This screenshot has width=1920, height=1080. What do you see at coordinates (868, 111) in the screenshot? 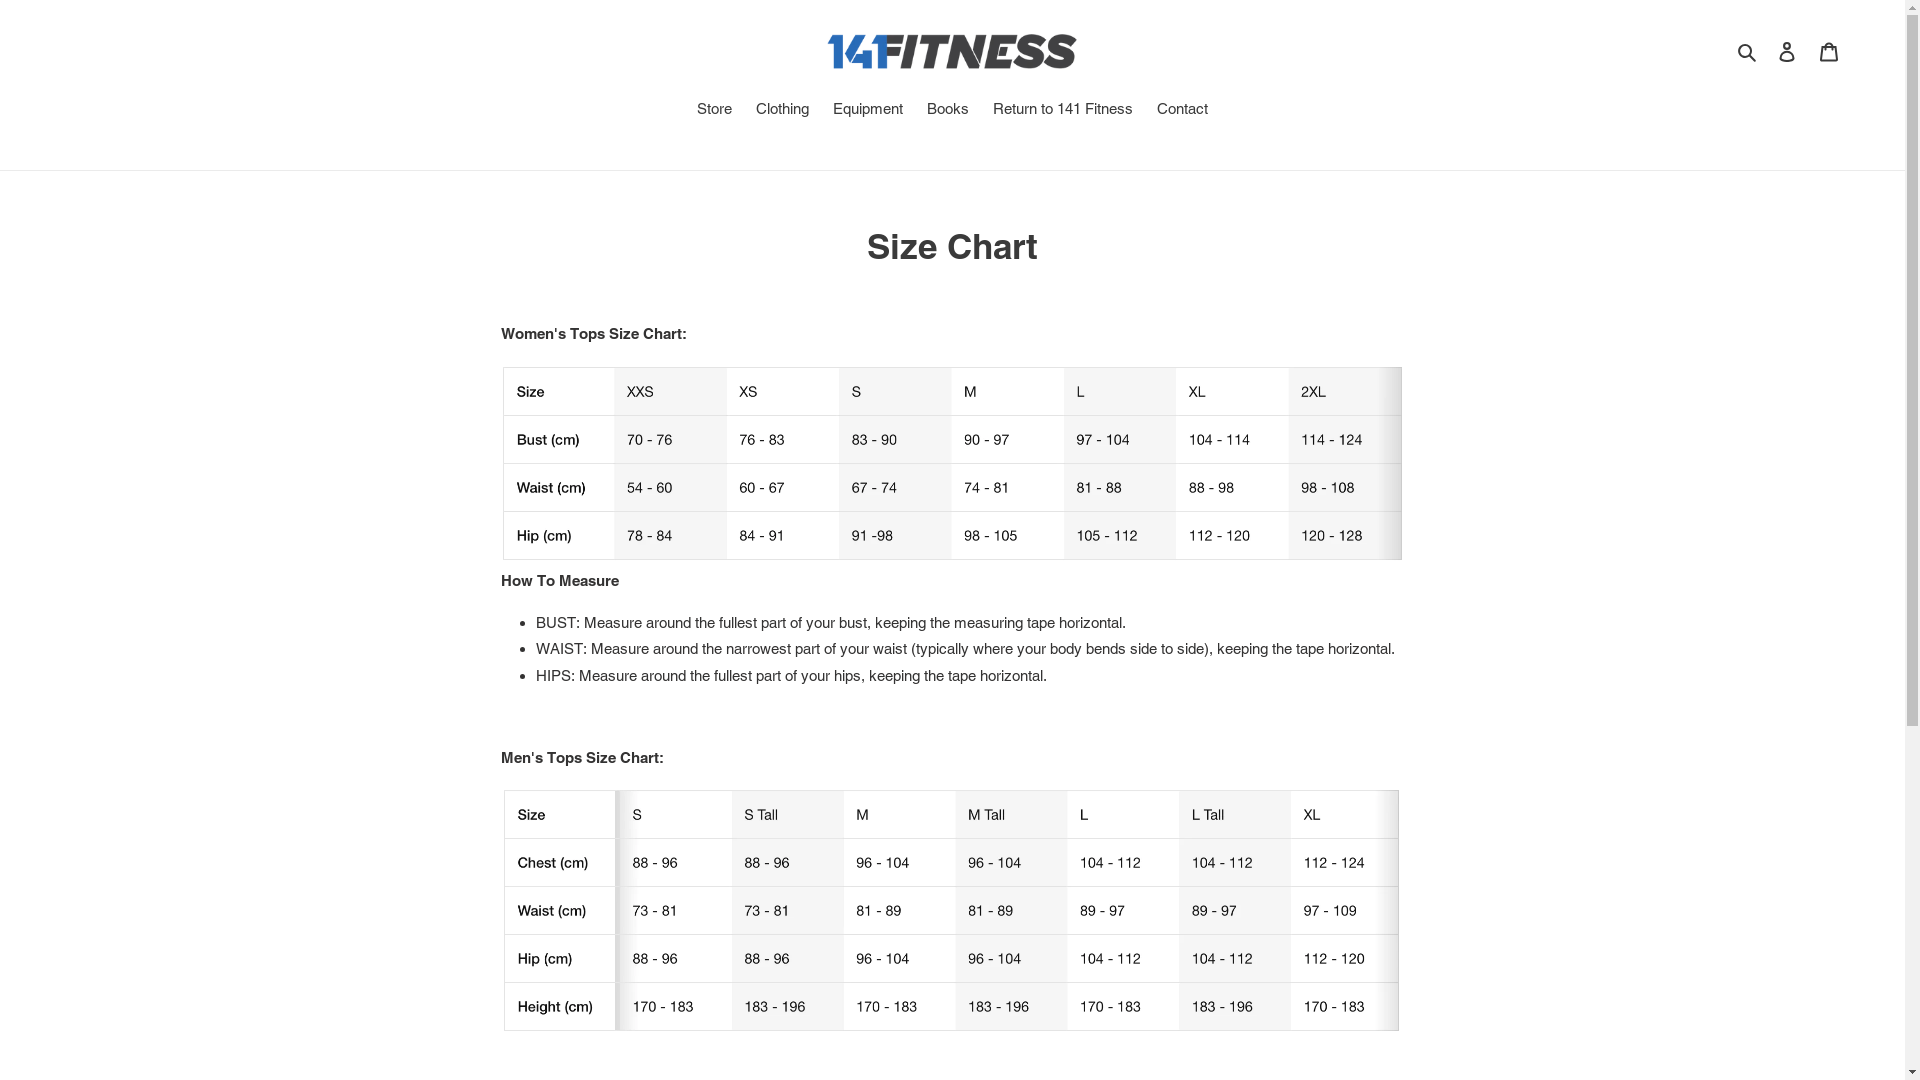
I see `Equipment` at bounding box center [868, 111].